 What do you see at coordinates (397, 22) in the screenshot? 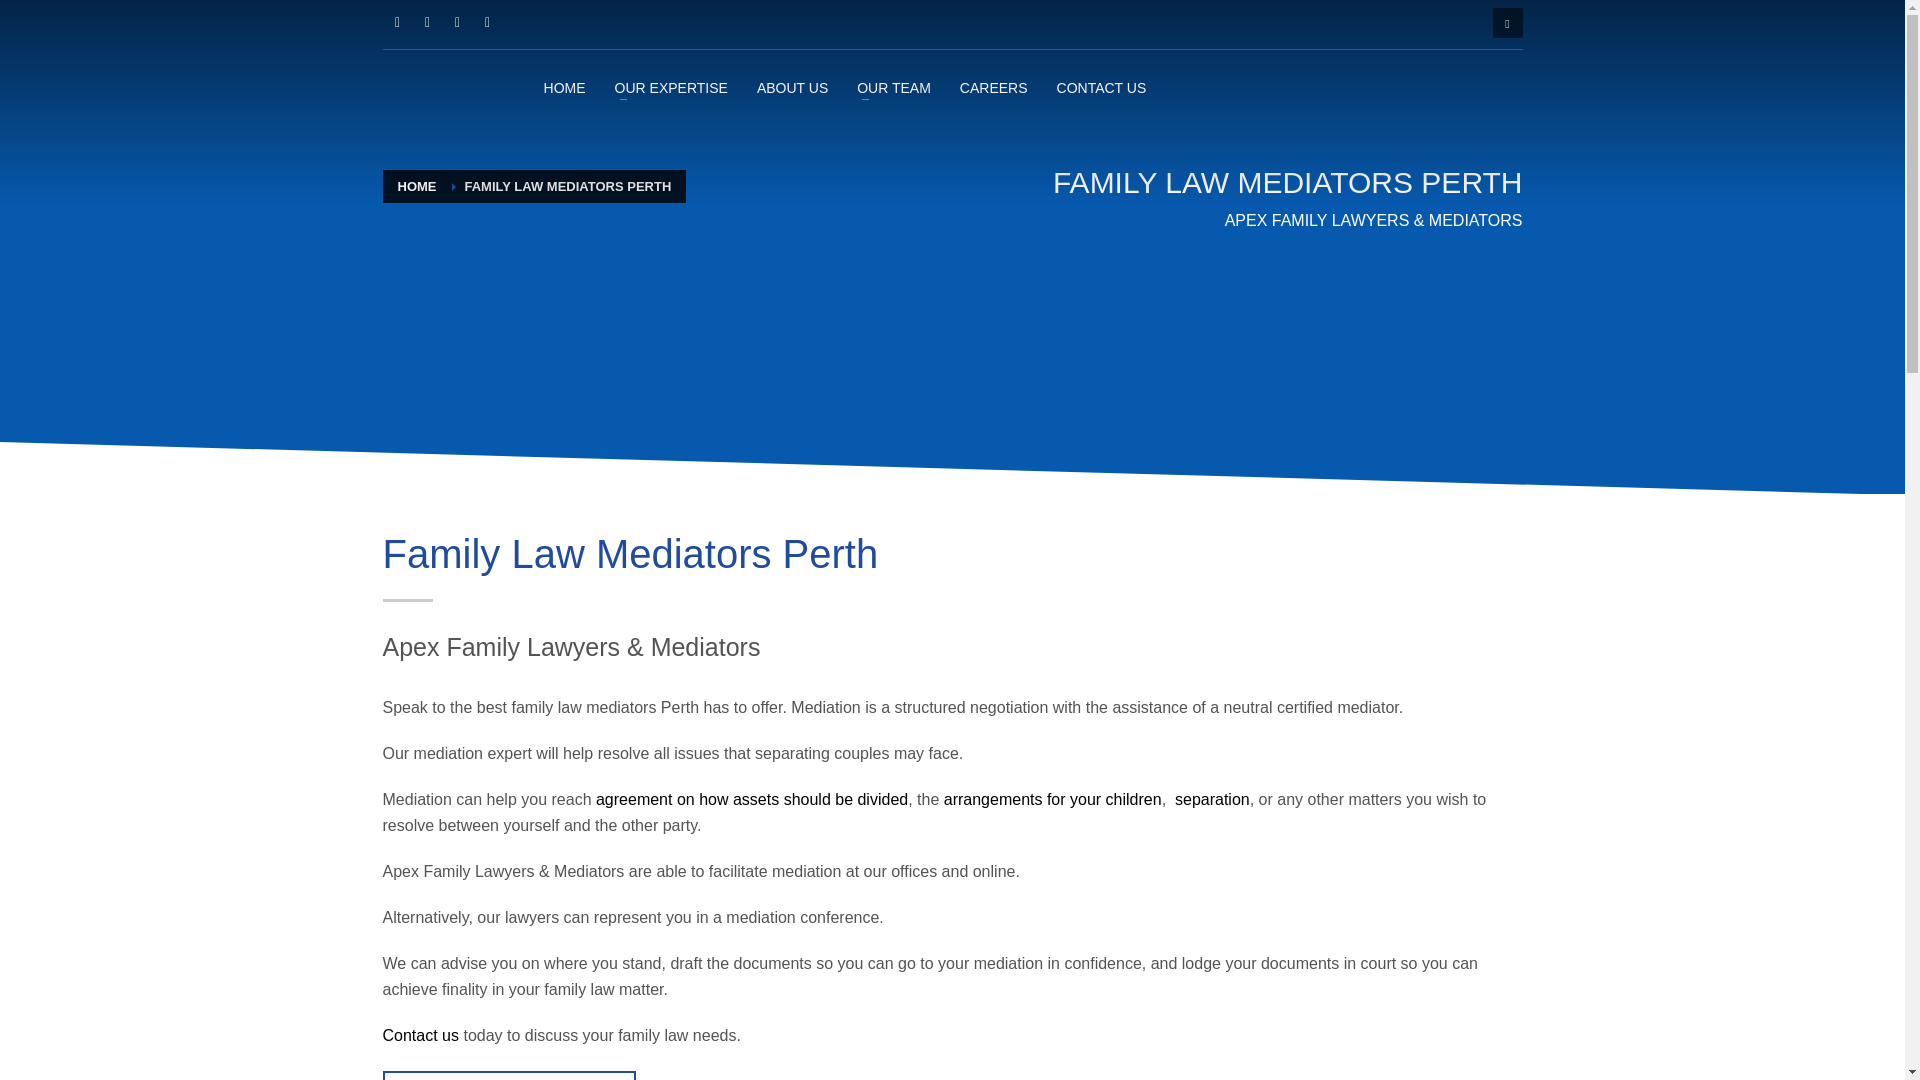
I see `Facebook` at bounding box center [397, 22].